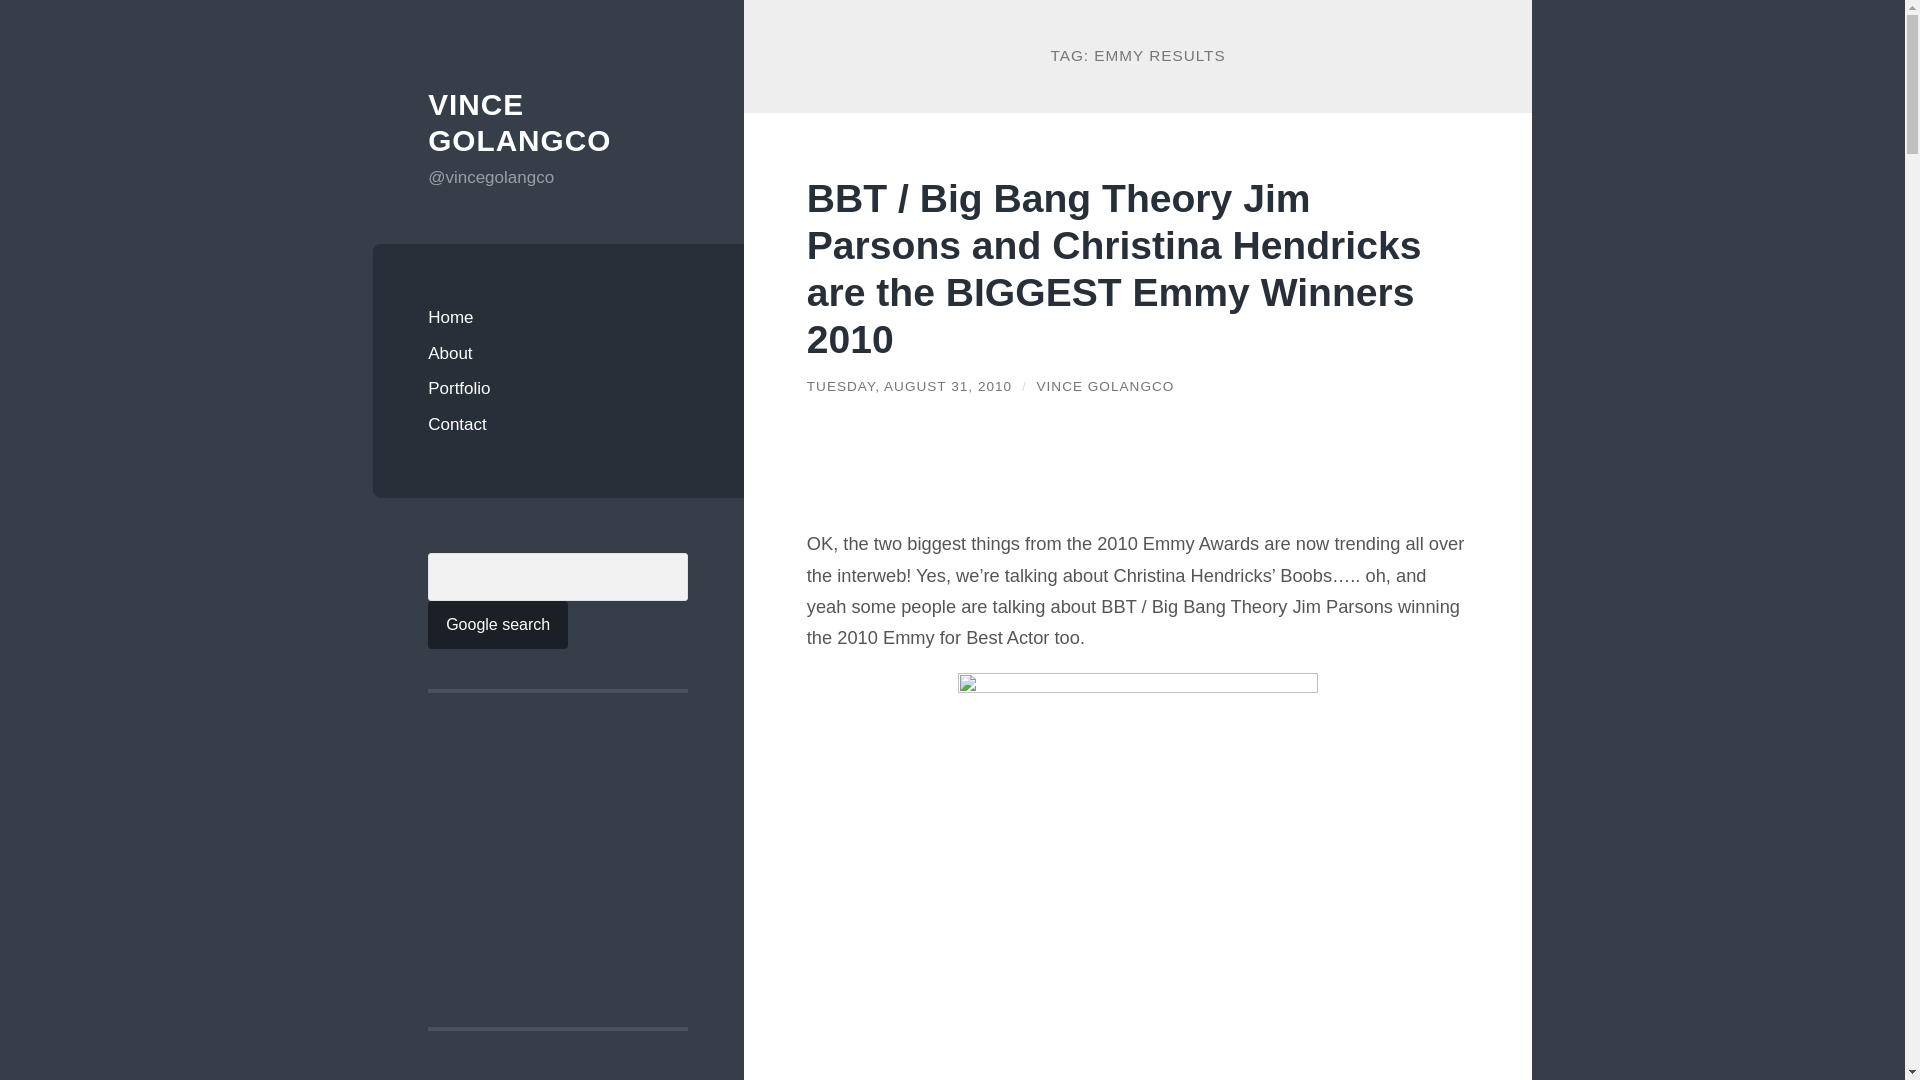 Image resolution: width=1920 pixels, height=1080 pixels. Describe the element at coordinates (908, 386) in the screenshot. I see `TUESDAY, AUGUST 31, 2010` at that location.